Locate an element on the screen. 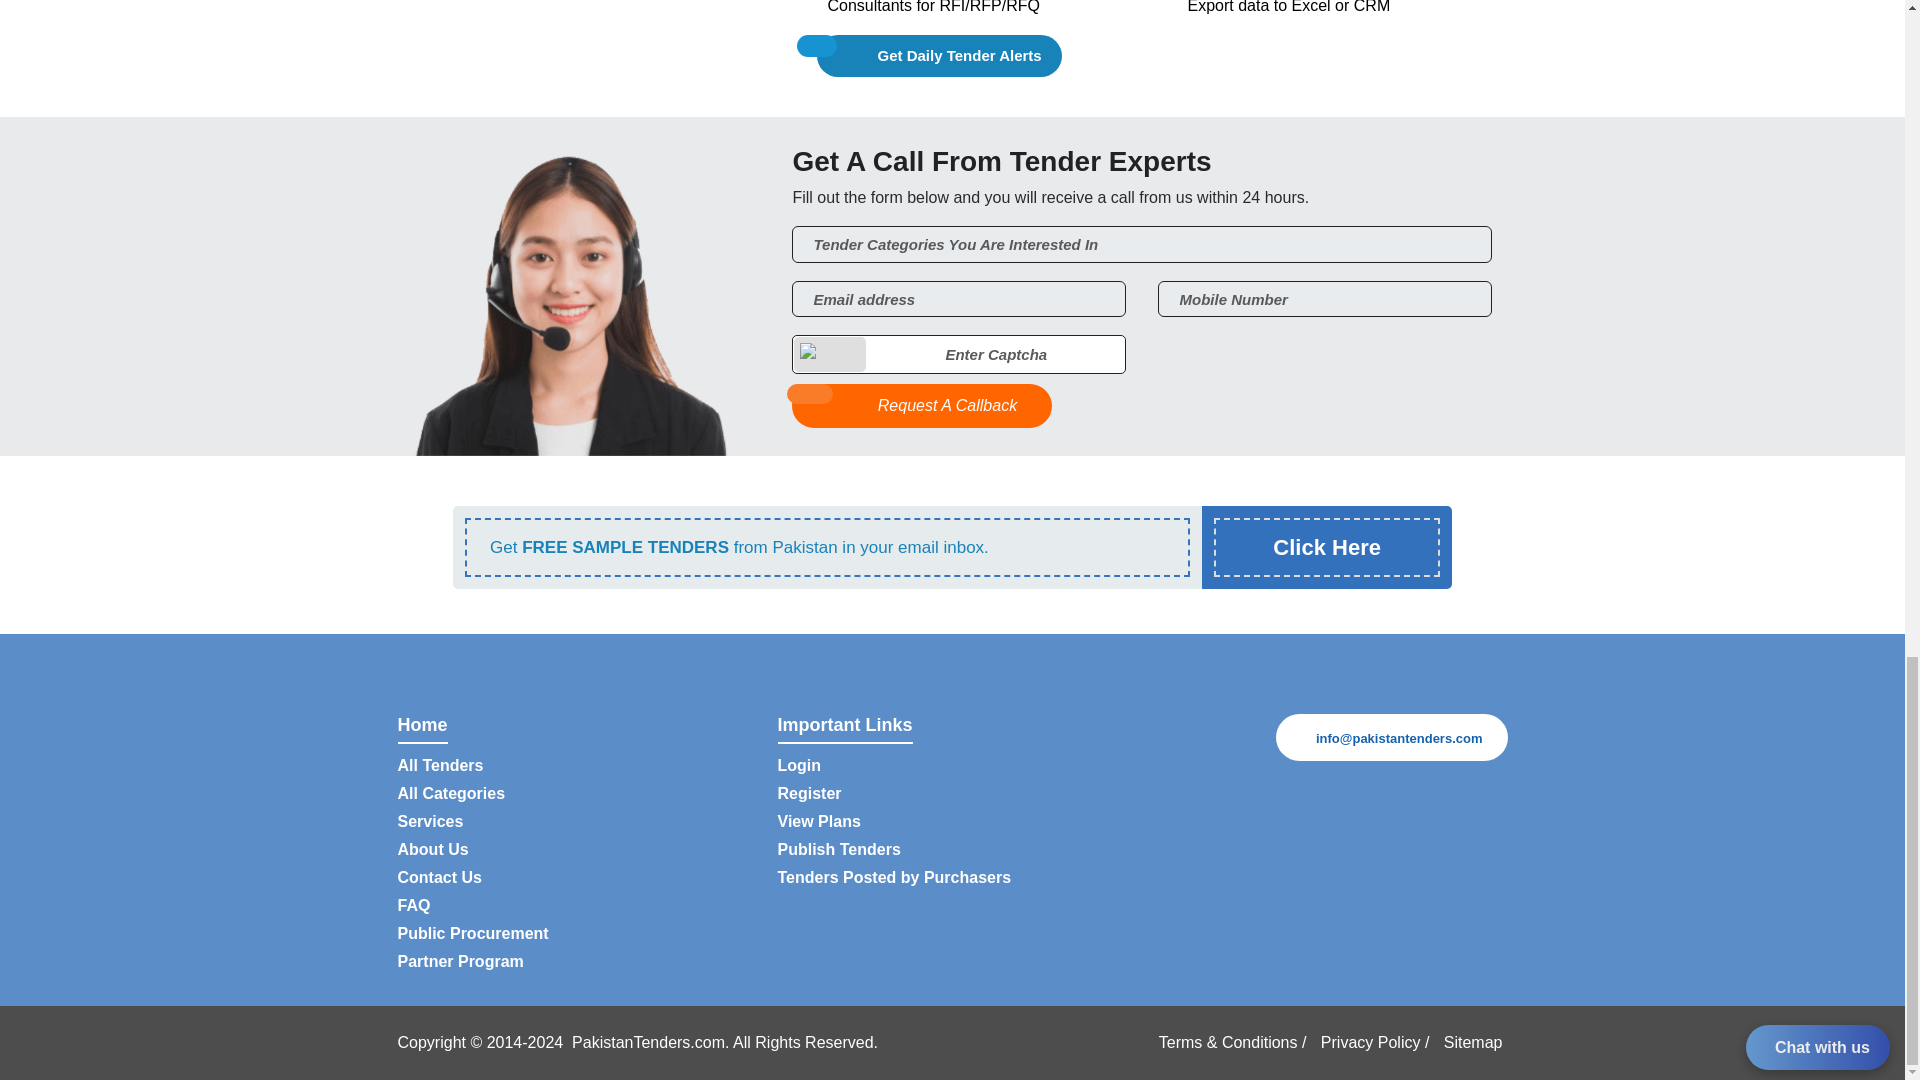 This screenshot has width=1920, height=1080. All Categories is located at coordinates (452, 794).